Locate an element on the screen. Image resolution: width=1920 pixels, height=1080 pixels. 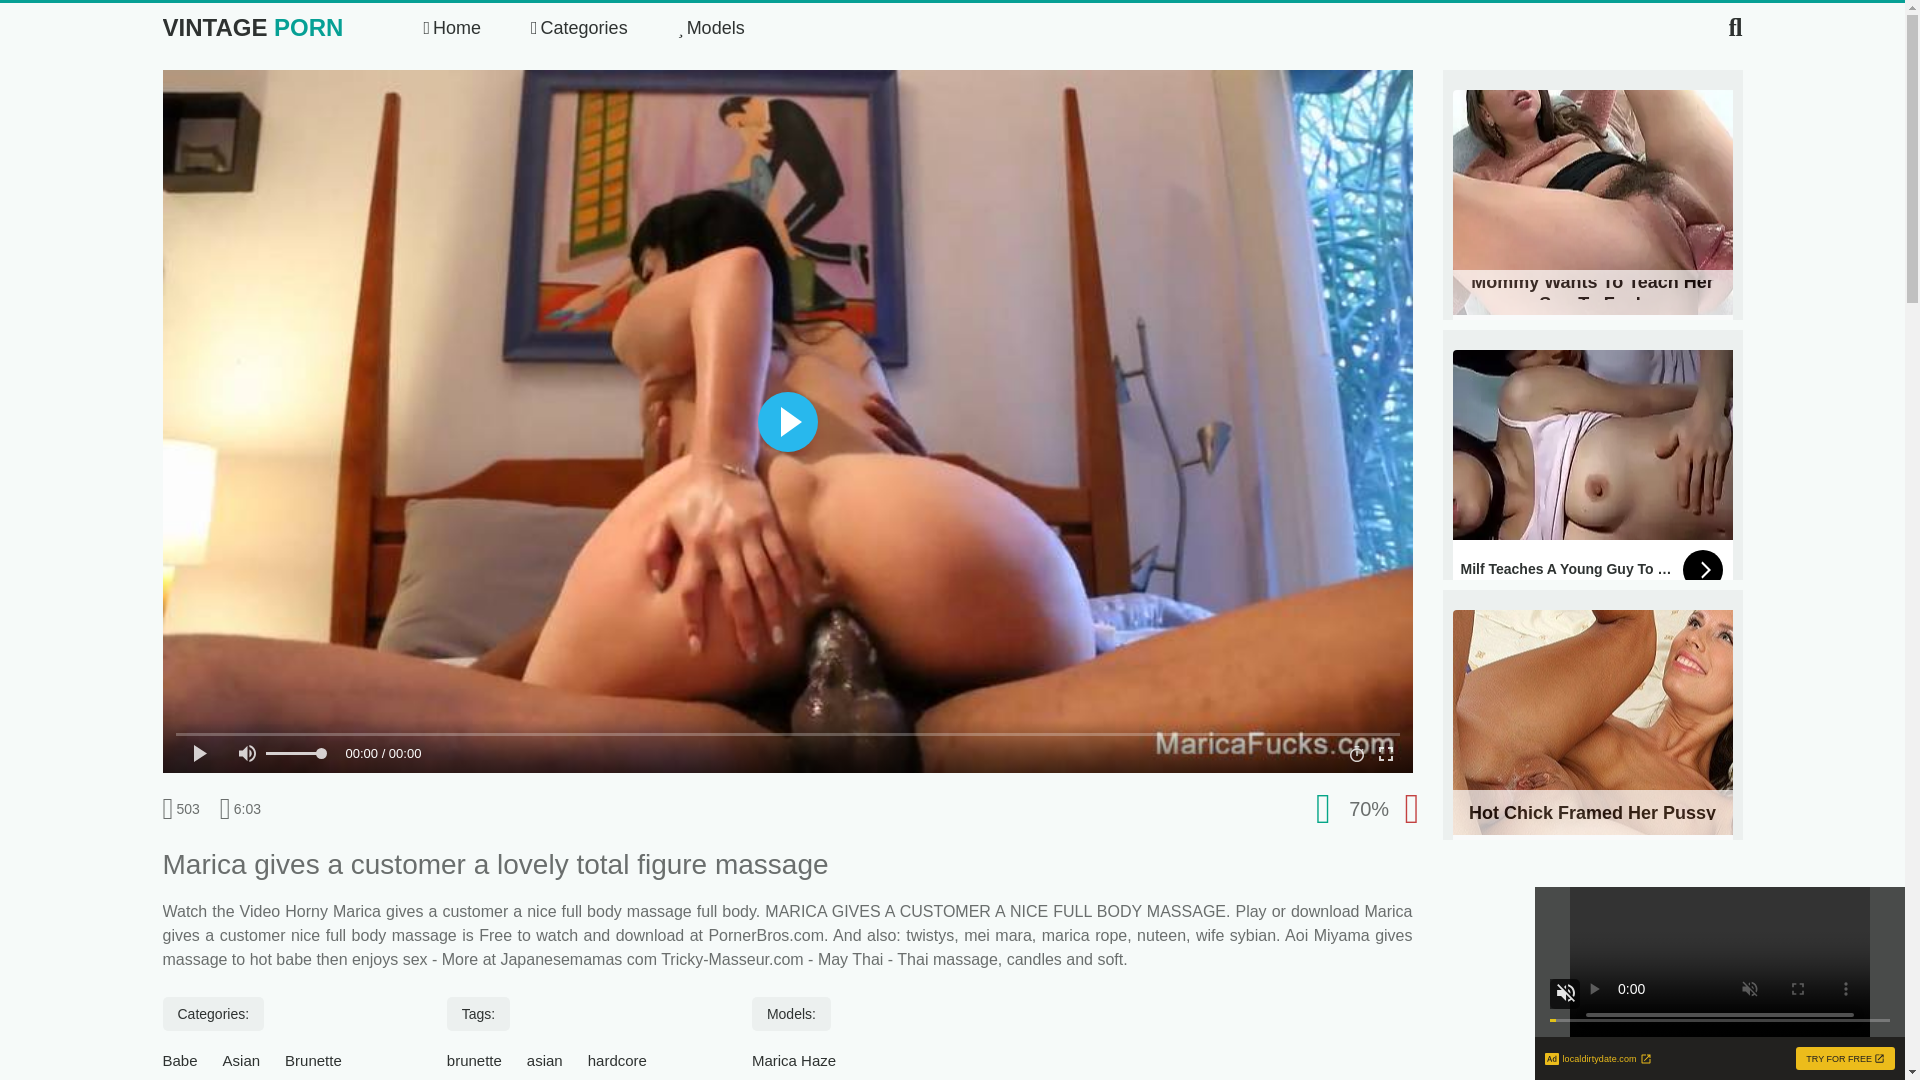
Milf Teaches A Young Guy To Fuck is located at coordinates (1591, 474).